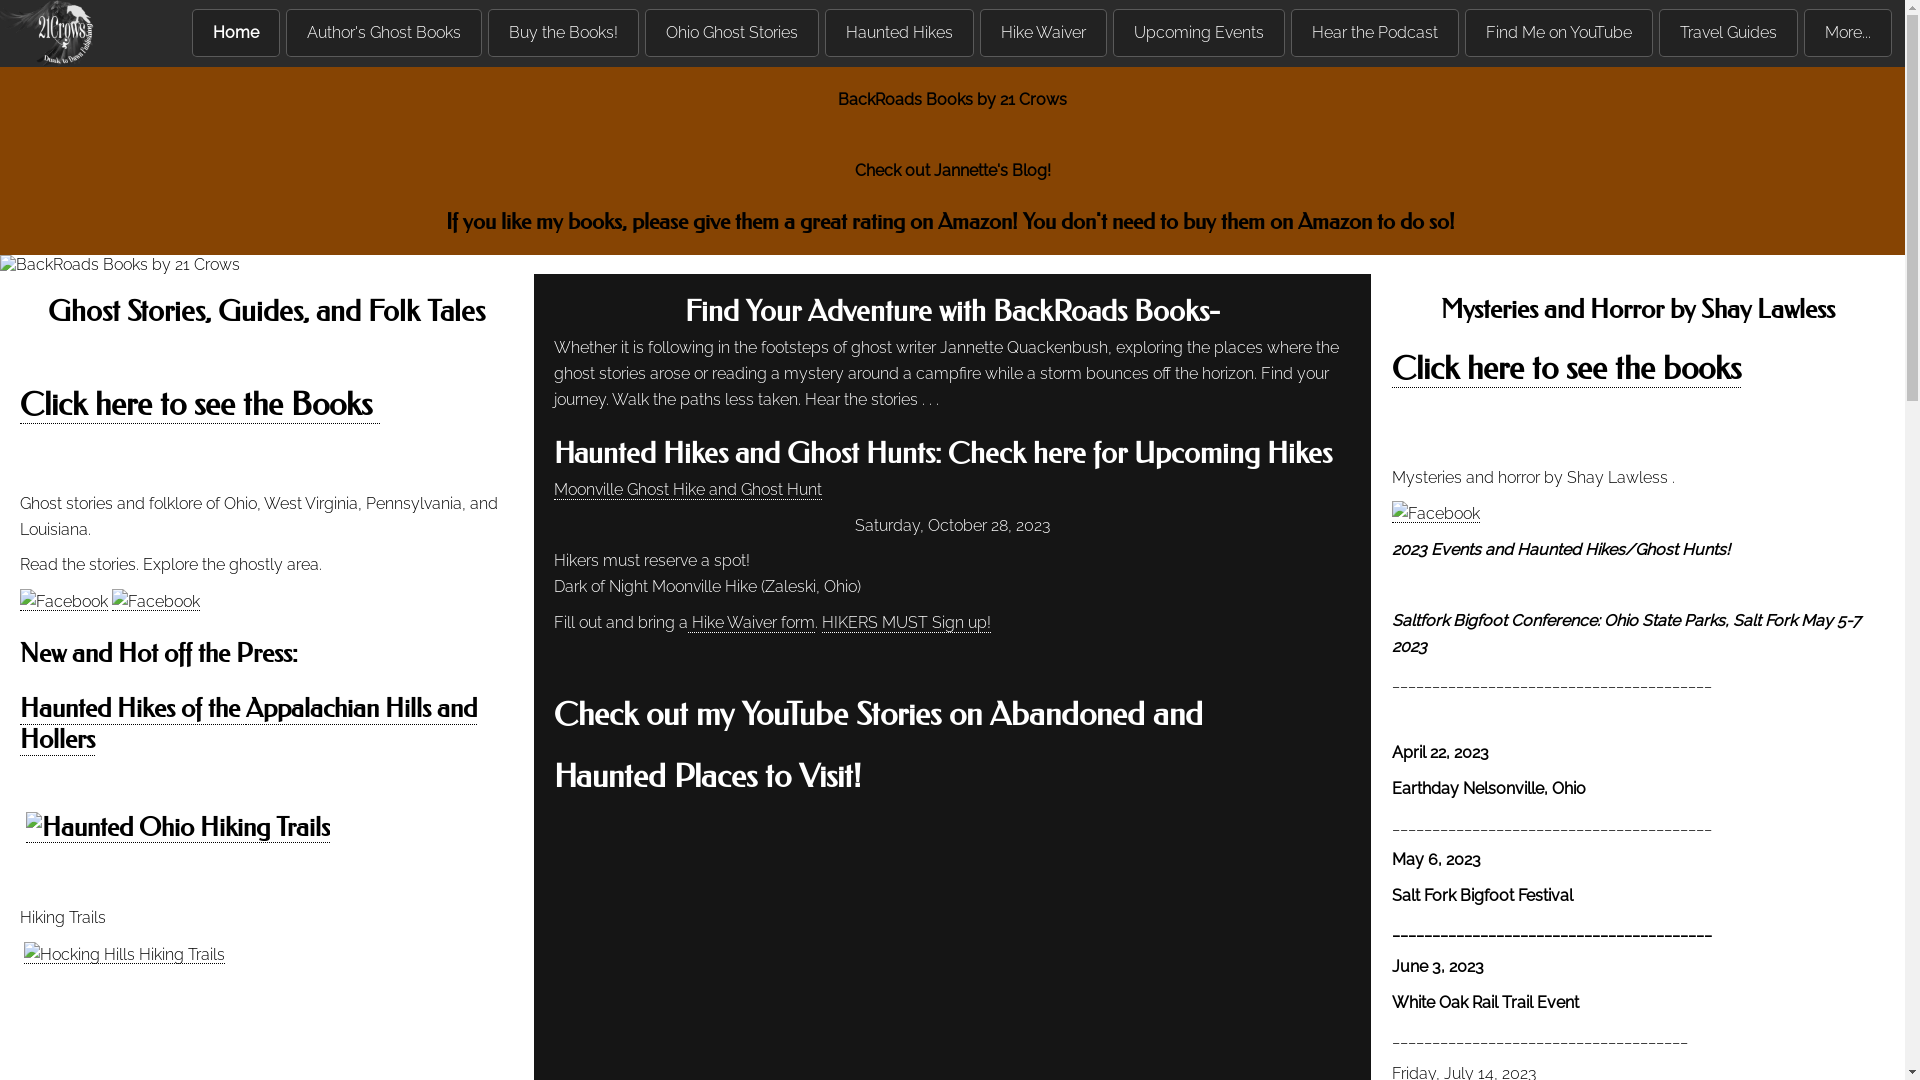 The width and height of the screenshot is (1920, 1080). What do you see at coordinates (906, 622) in the screenshot?
I see `HIKERS MUST Sign up!` at bounding box center [906, 622].